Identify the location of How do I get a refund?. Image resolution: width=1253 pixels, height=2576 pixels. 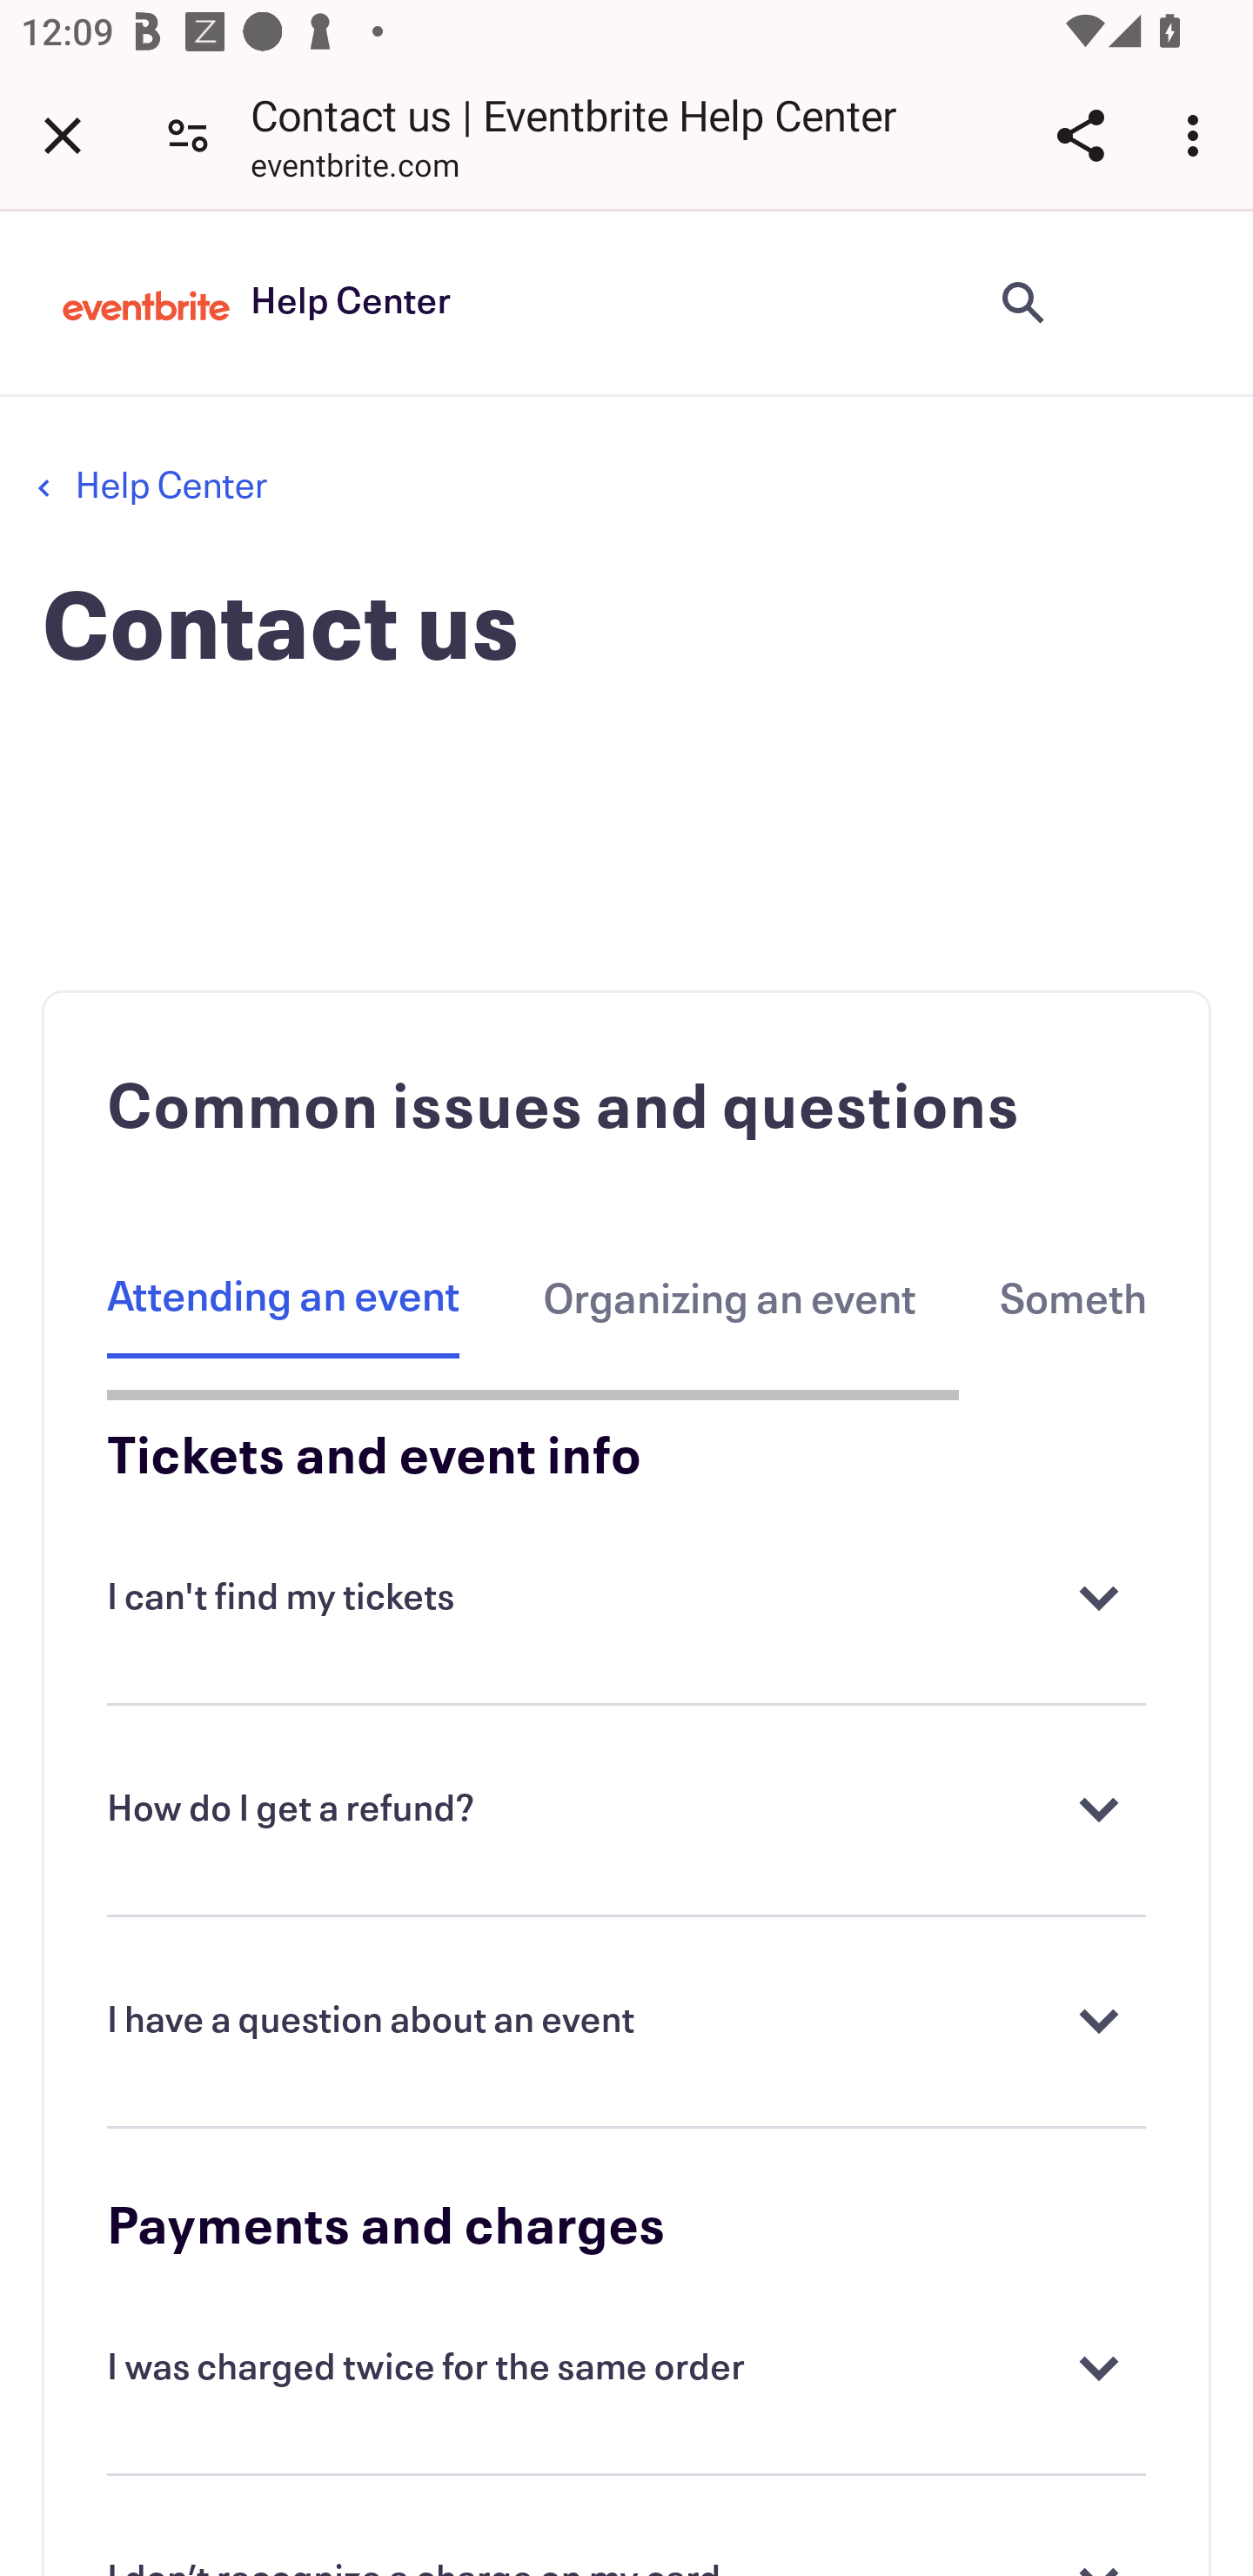
(626, 1810).